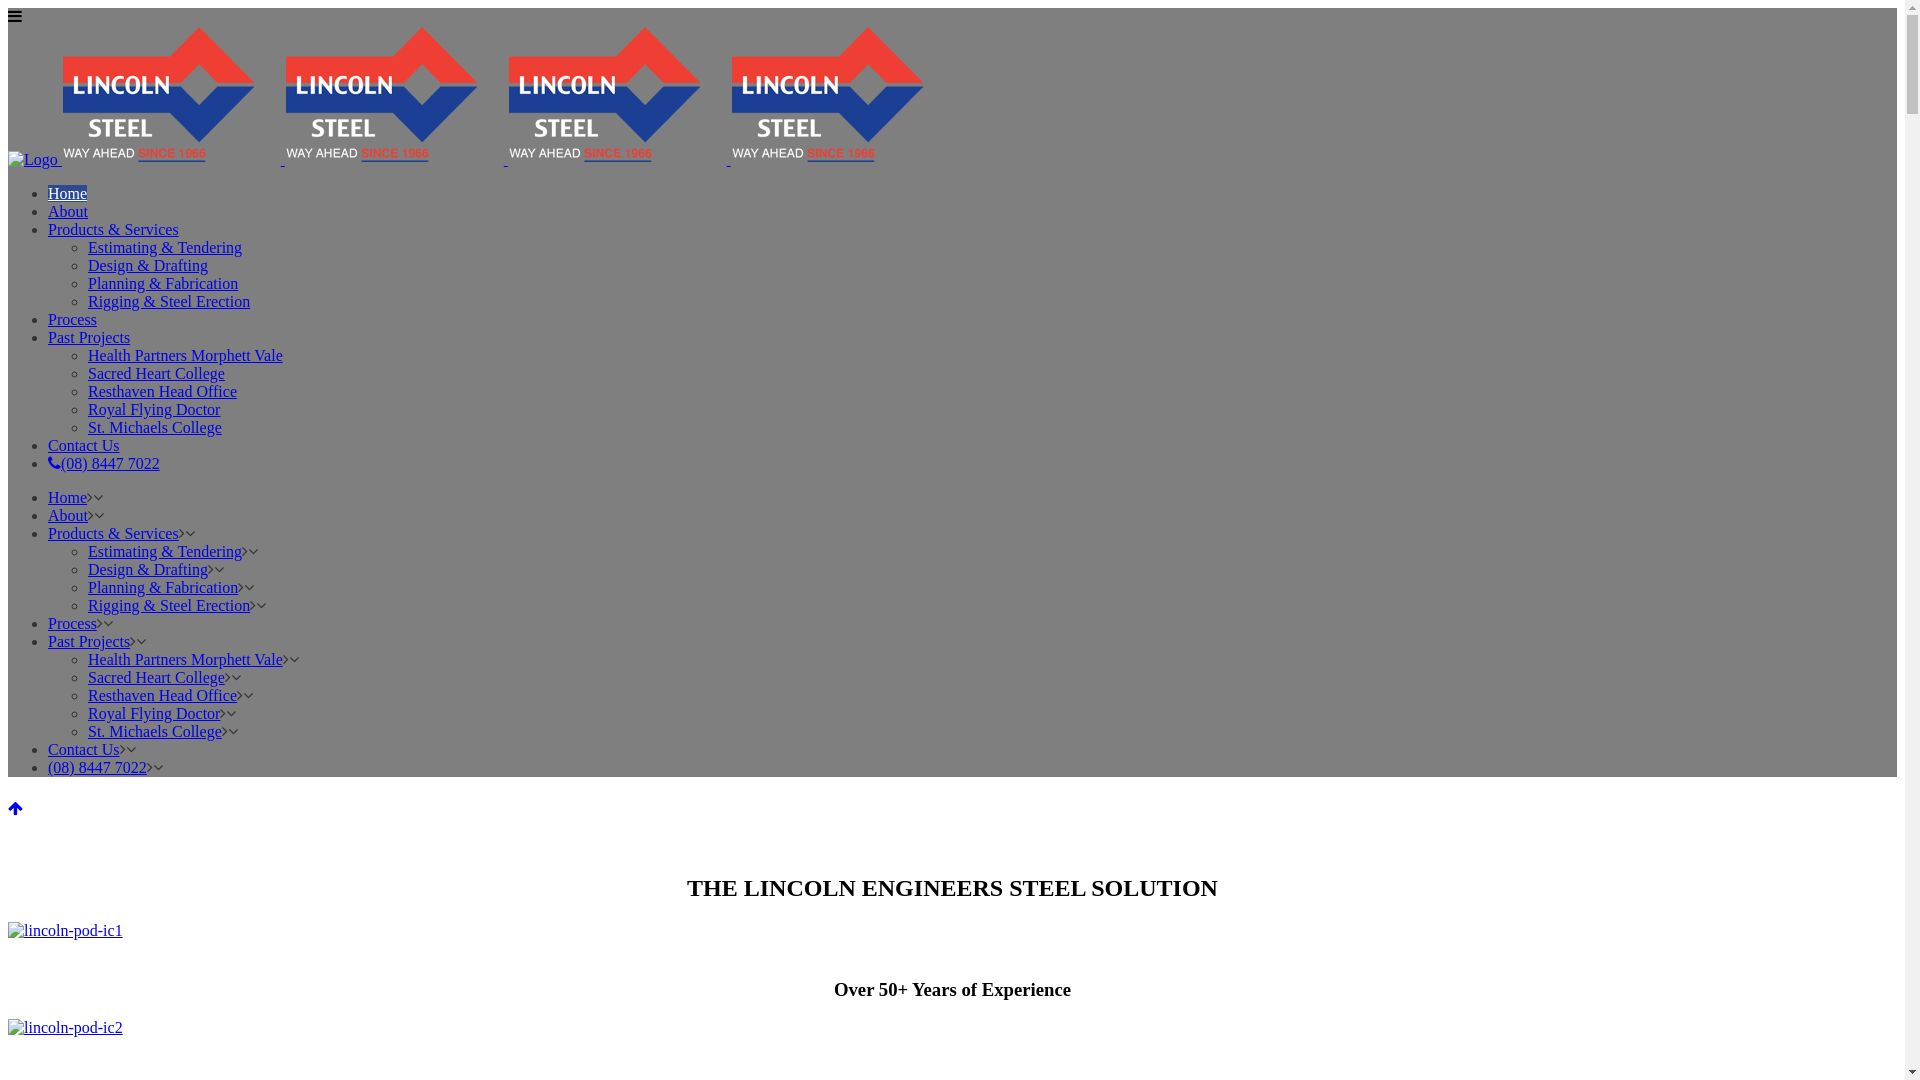  What do you see at coordinates (156, 678) in the screenshot?
I see `Sacred Heart College` at bounding box center [156, 678].